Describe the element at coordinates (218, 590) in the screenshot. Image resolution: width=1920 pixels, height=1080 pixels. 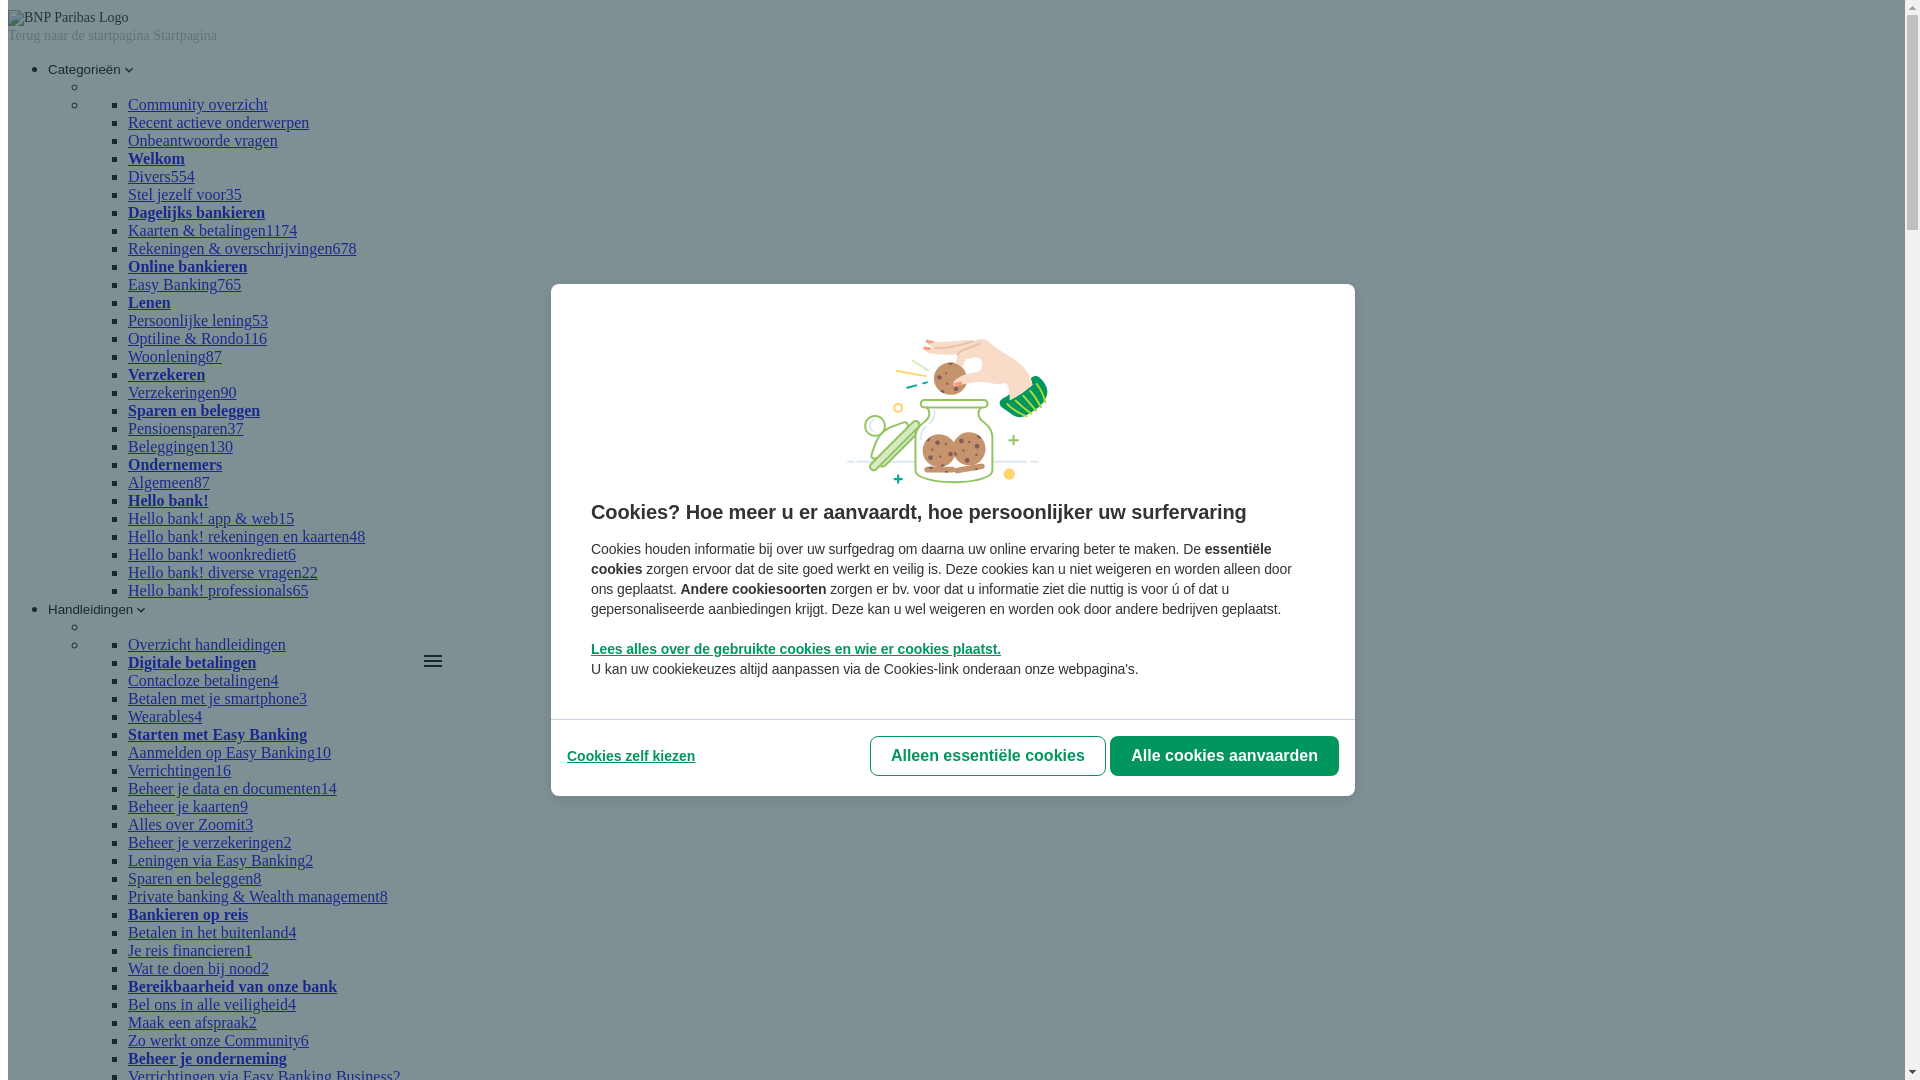
I see `Hello bank! professionals65` at that location.